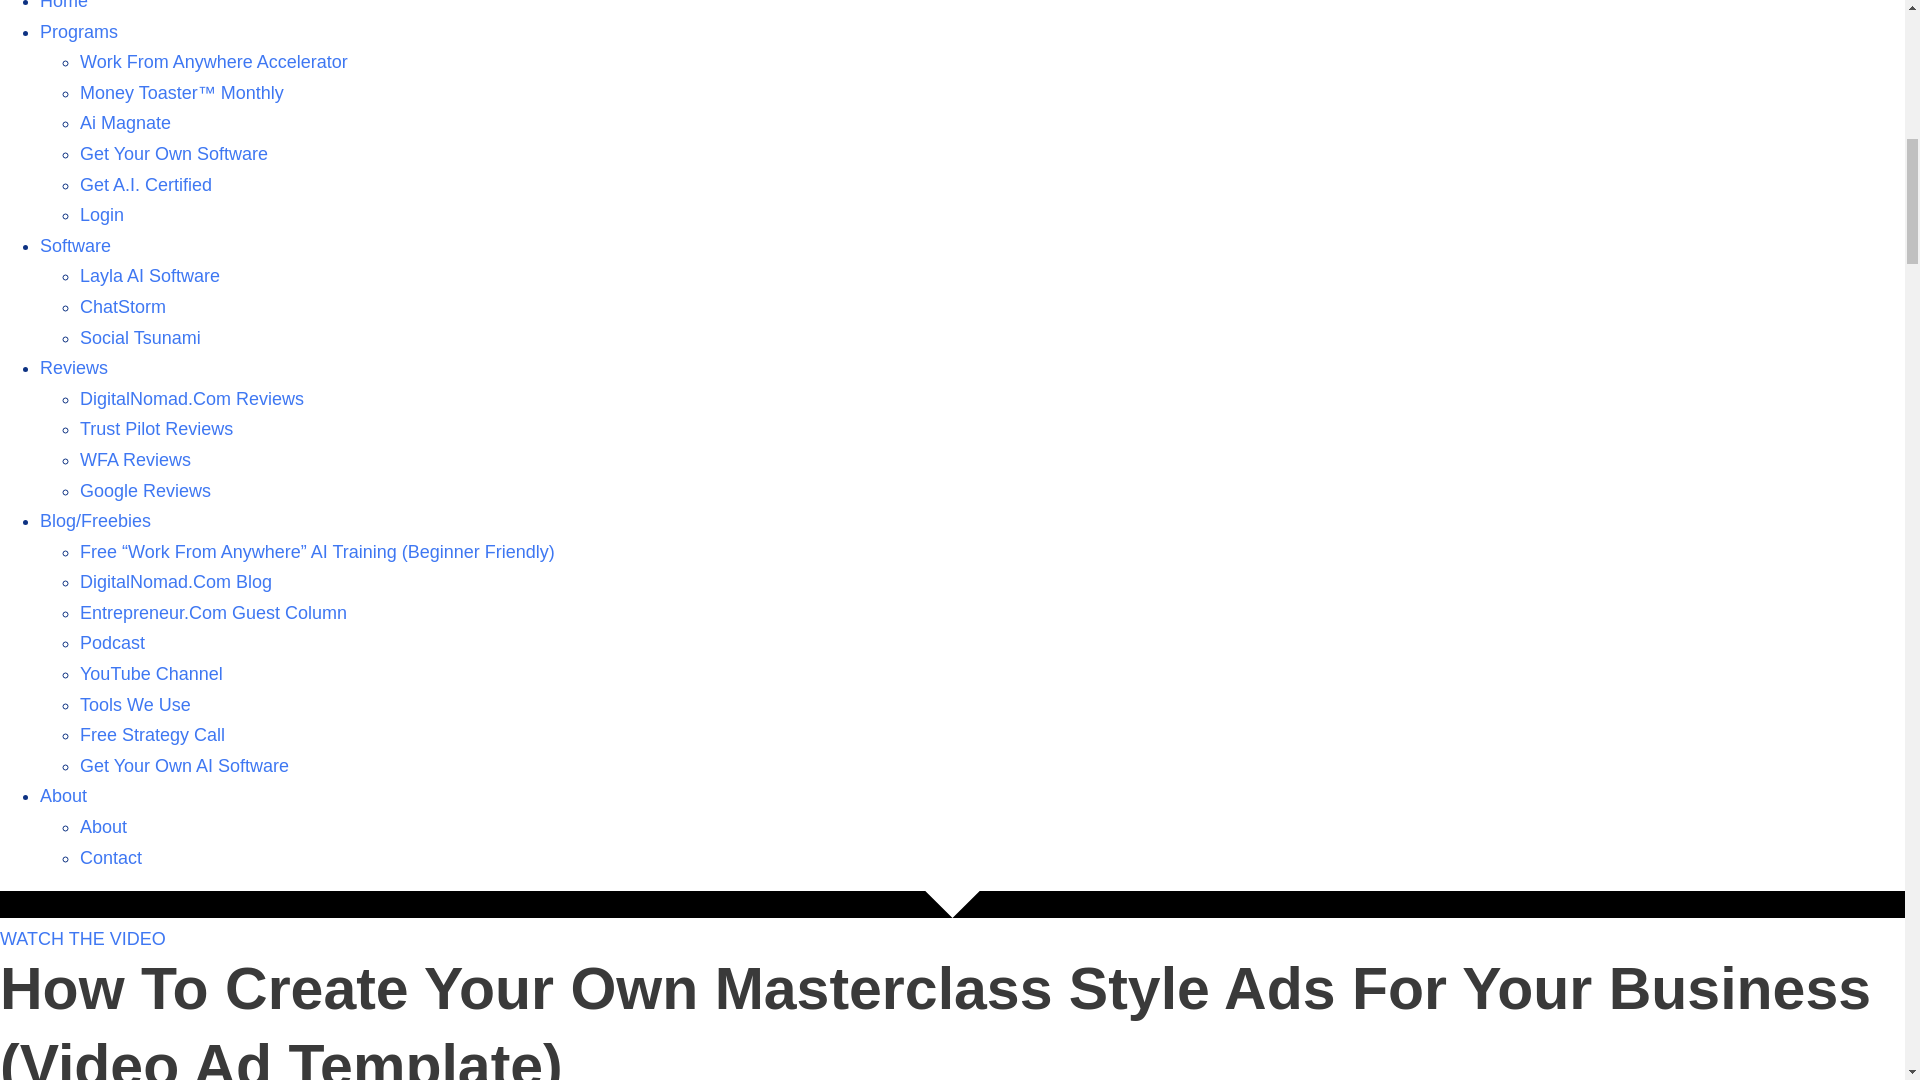  Describe the element at coordinates (78, 32) in the screenshot. I see `Programs` at that location.